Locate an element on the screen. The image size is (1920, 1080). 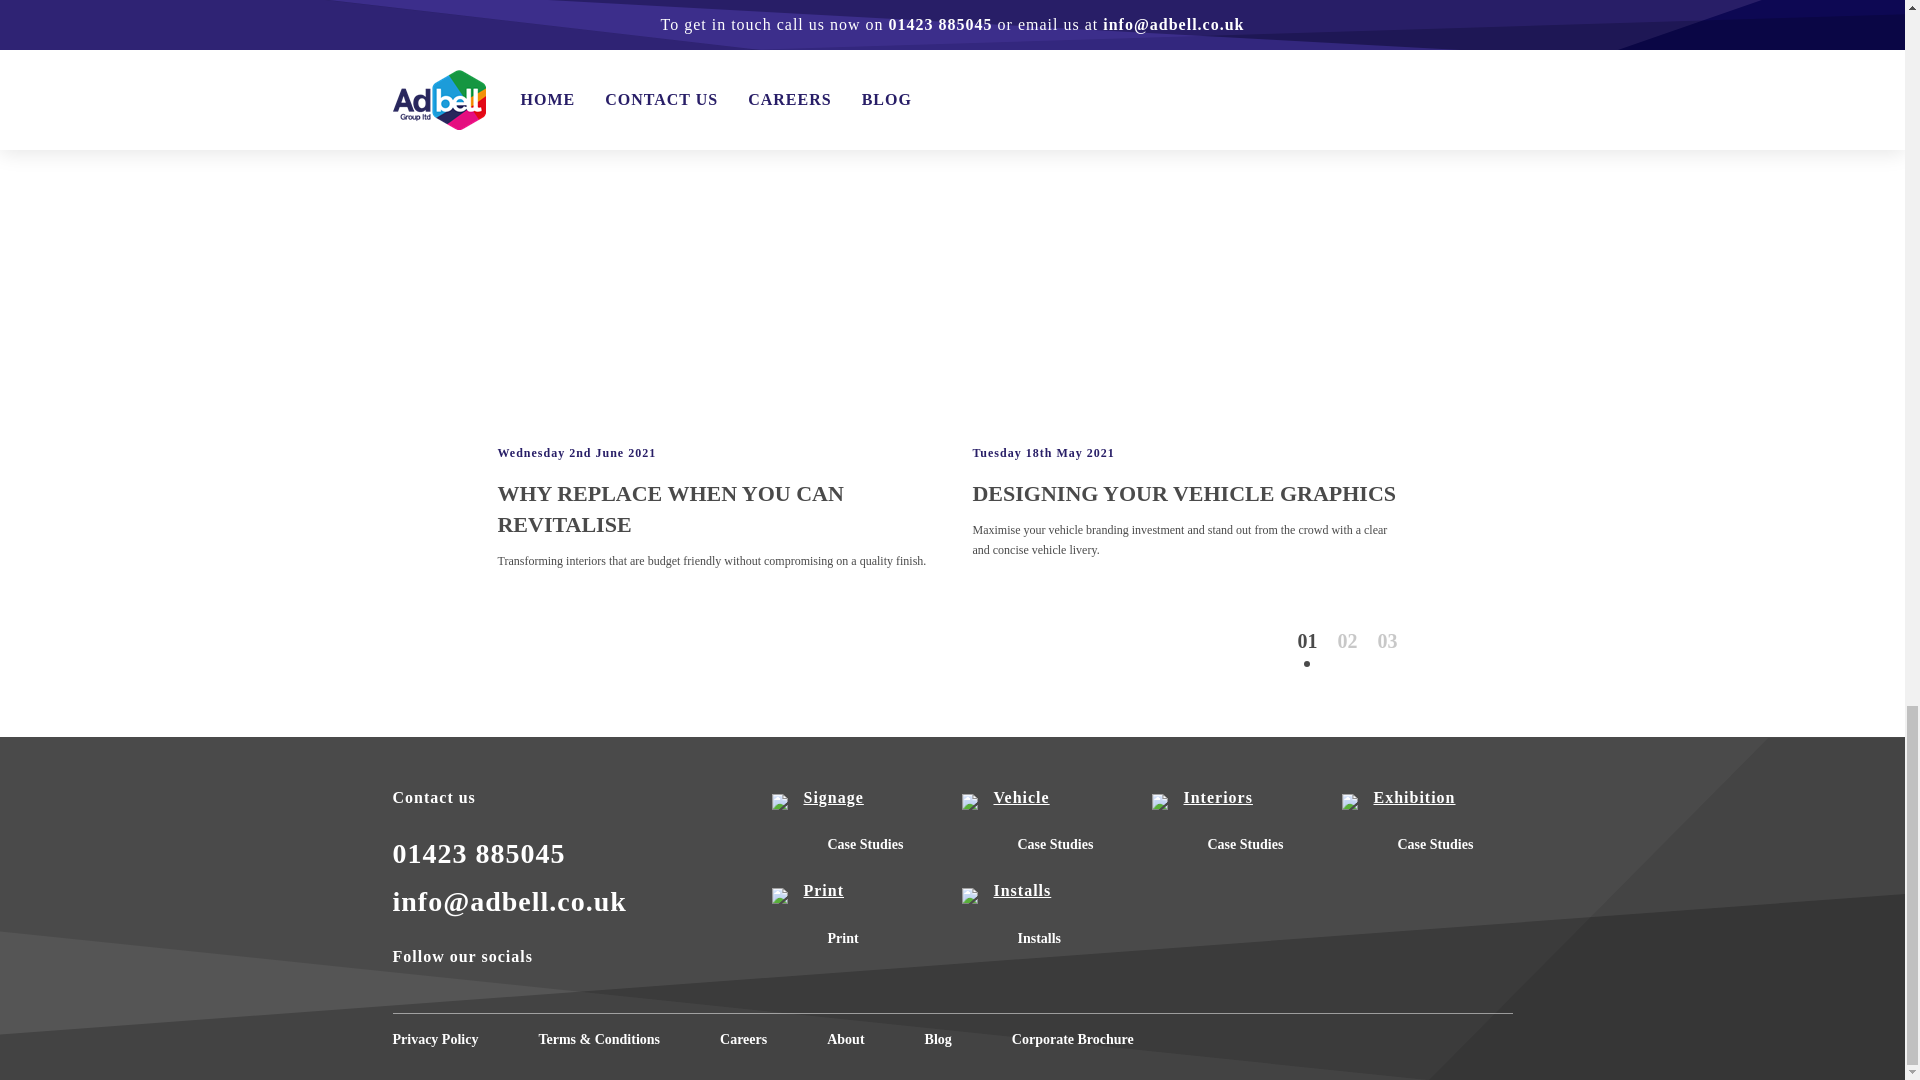
Case Studies is located at coordinates (1054, 844).